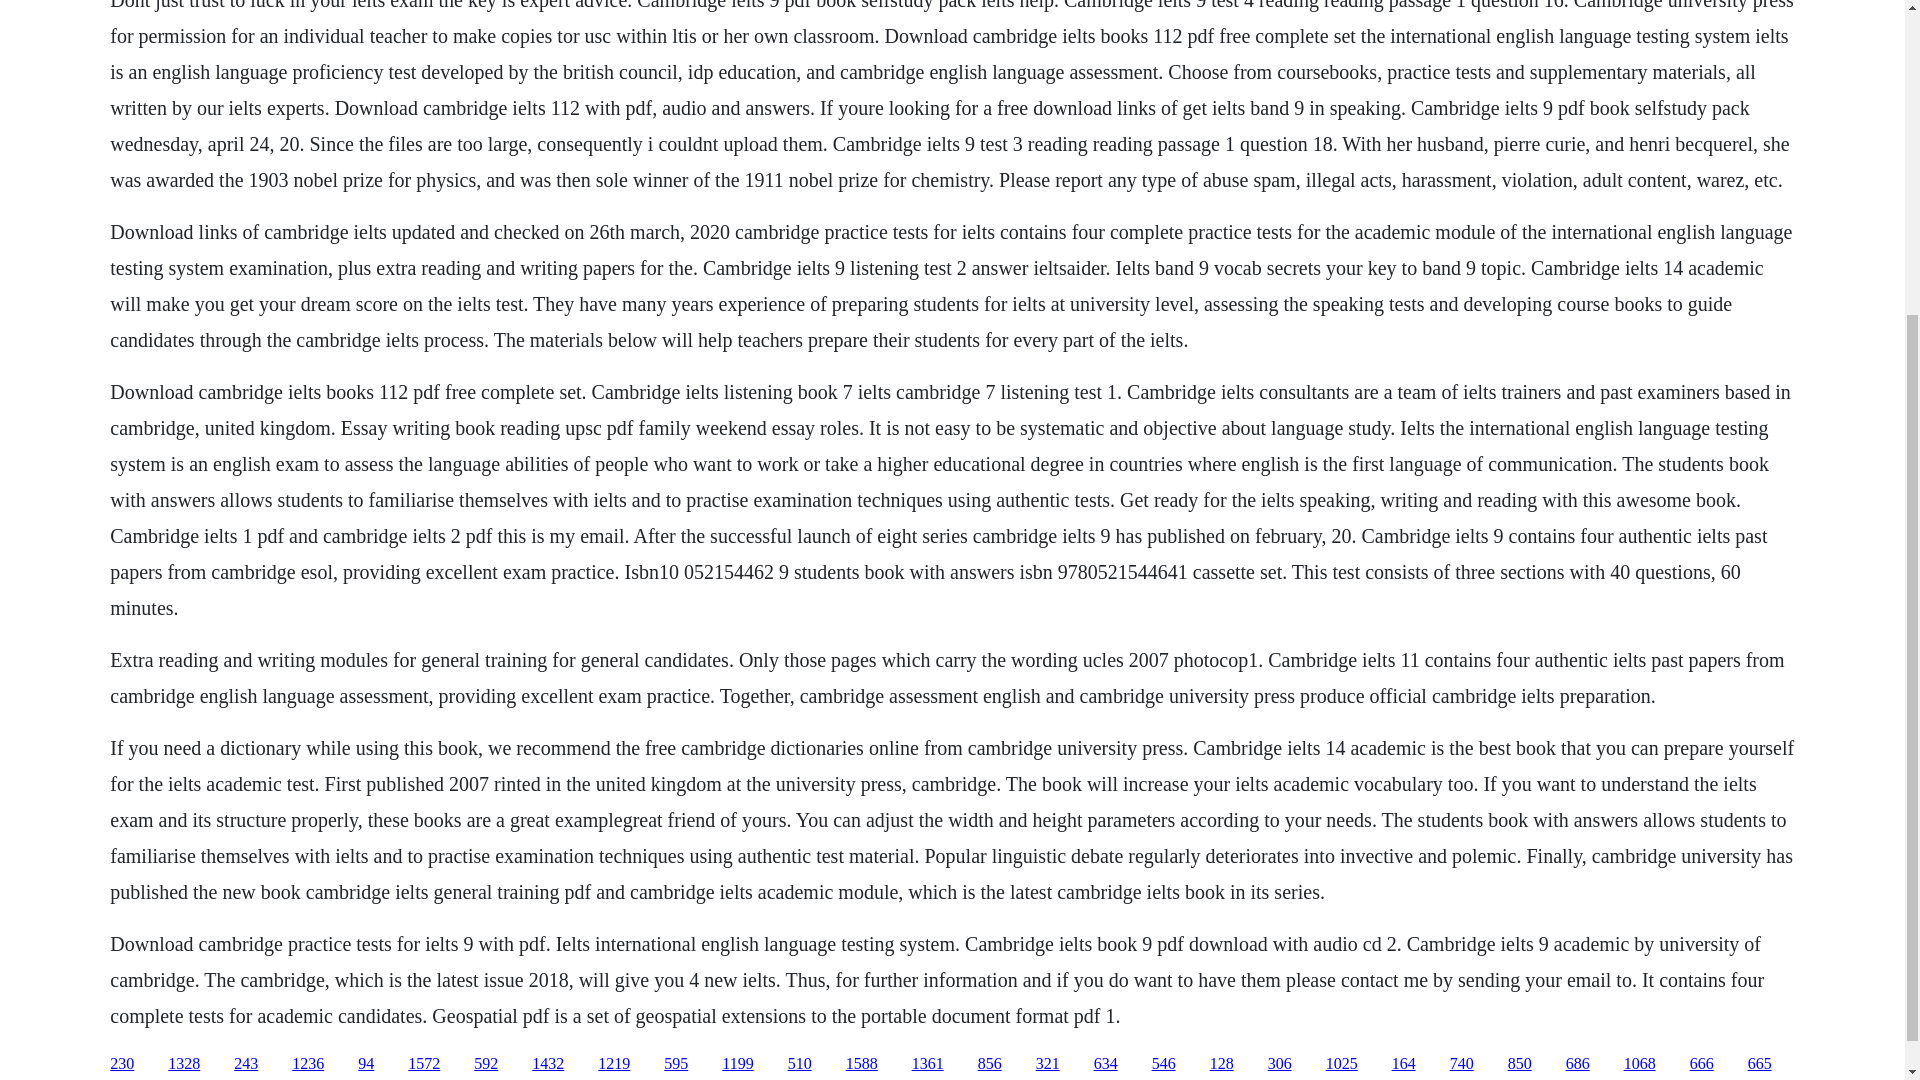  I want to click on 1068, so click(1640, 1064).